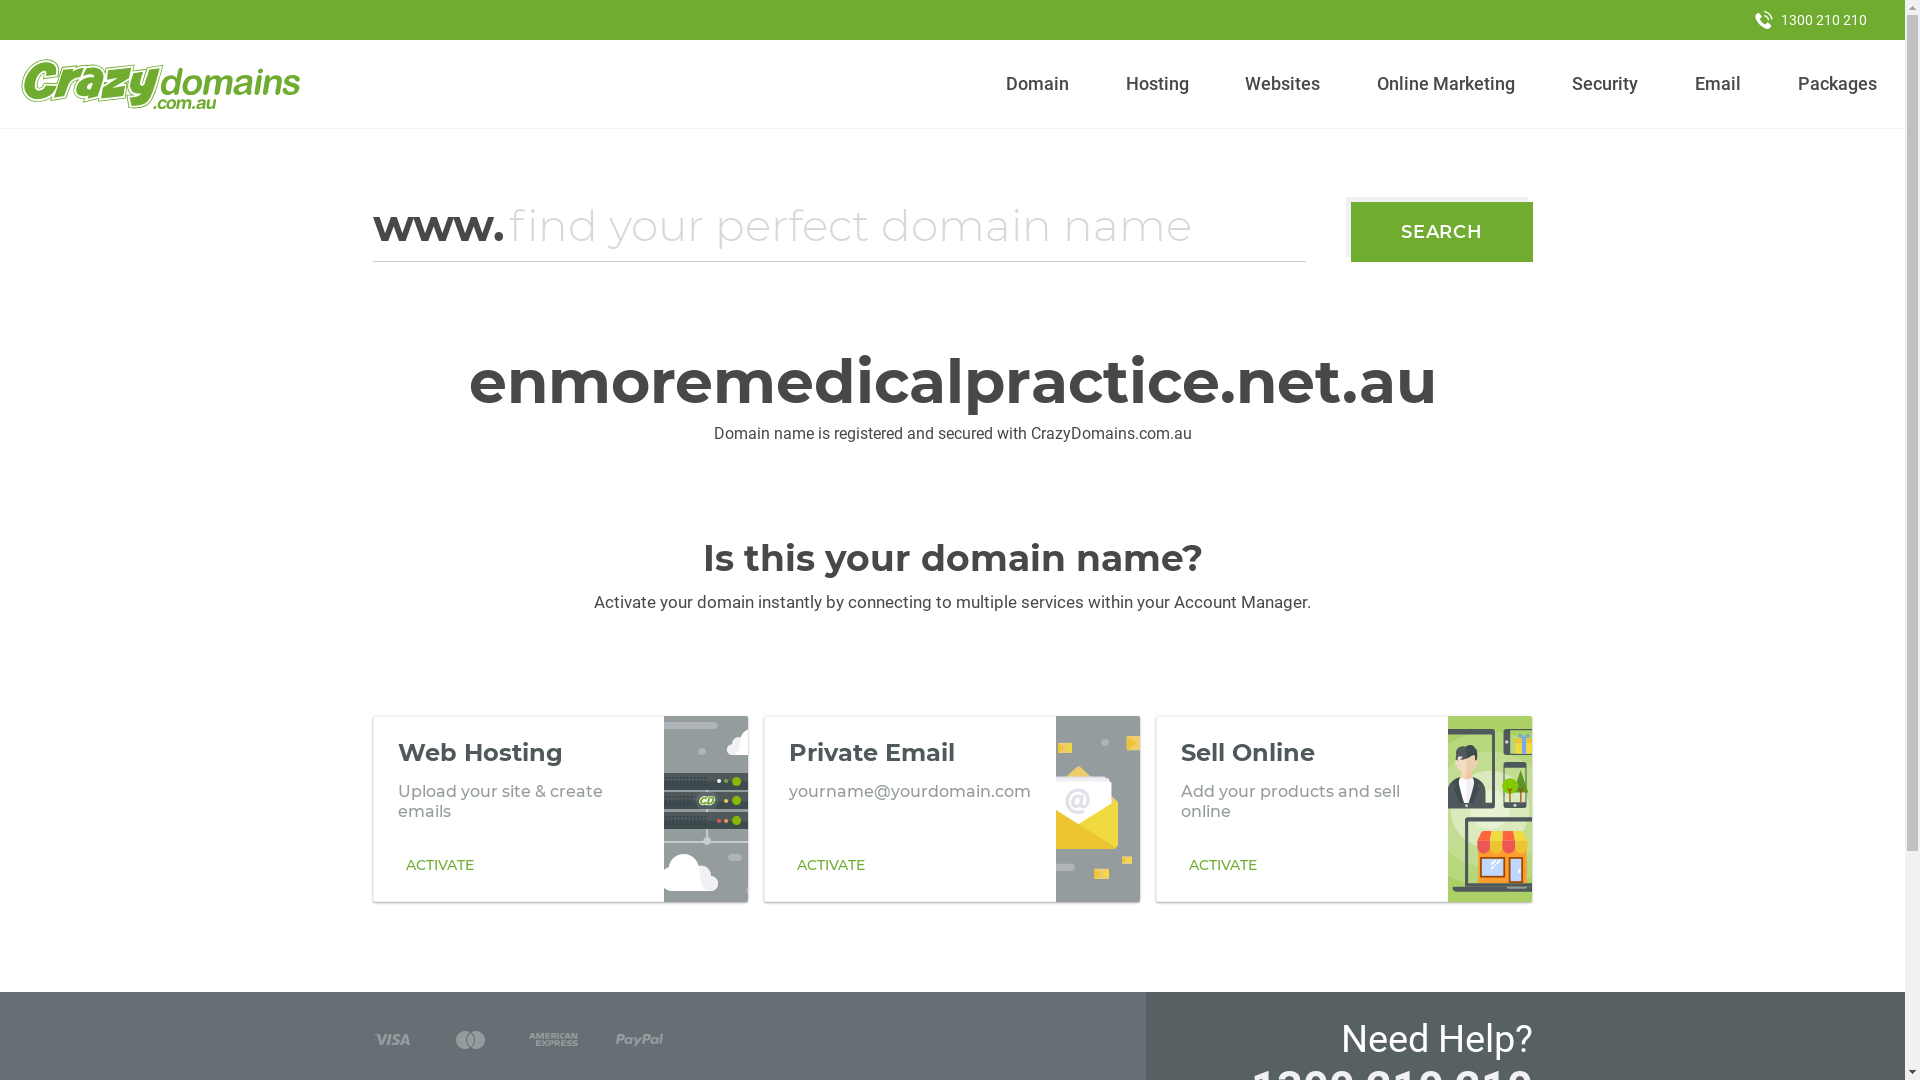 Image resolution: width=1920 pixels, height=1080 pixels. I want to click on Packages, so click(1837, 84).